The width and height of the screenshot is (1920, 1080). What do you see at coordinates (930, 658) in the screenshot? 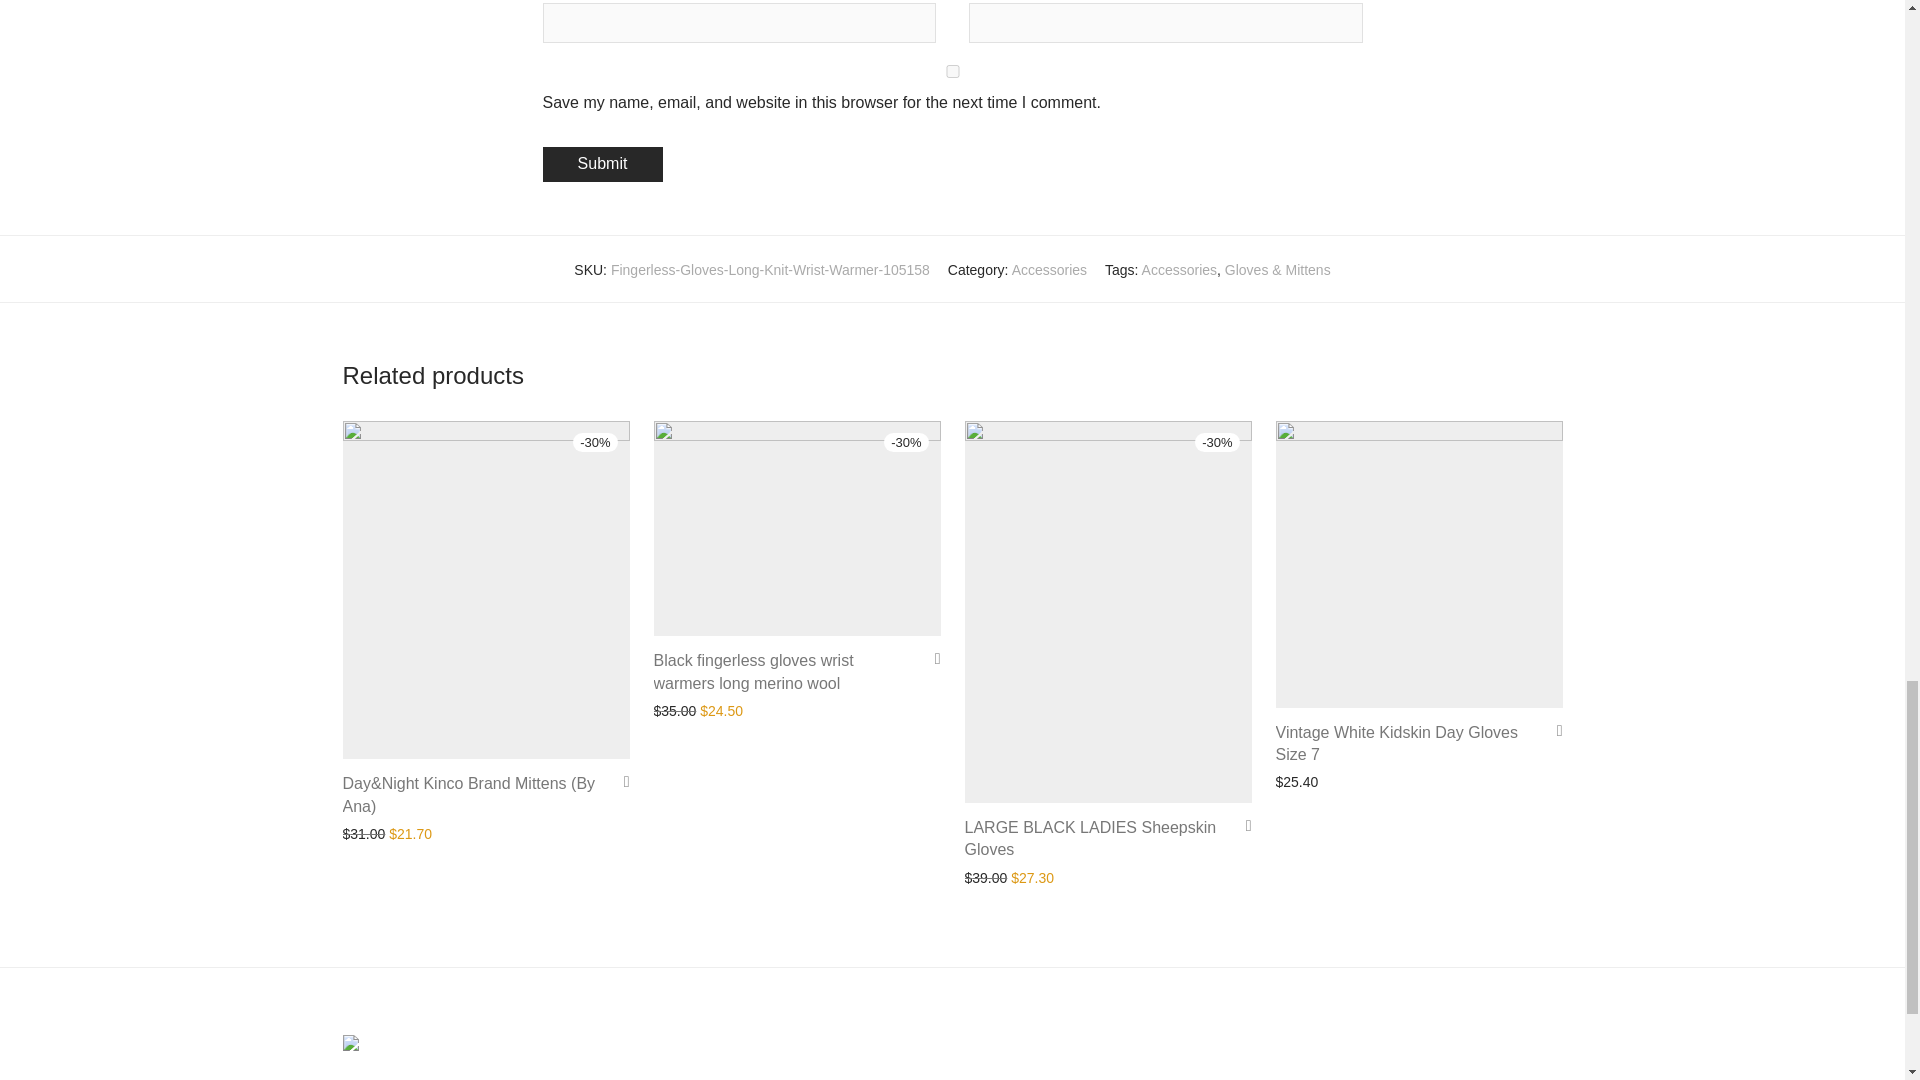
I see `Add to Wishlist` at bounding box center [930, 658].